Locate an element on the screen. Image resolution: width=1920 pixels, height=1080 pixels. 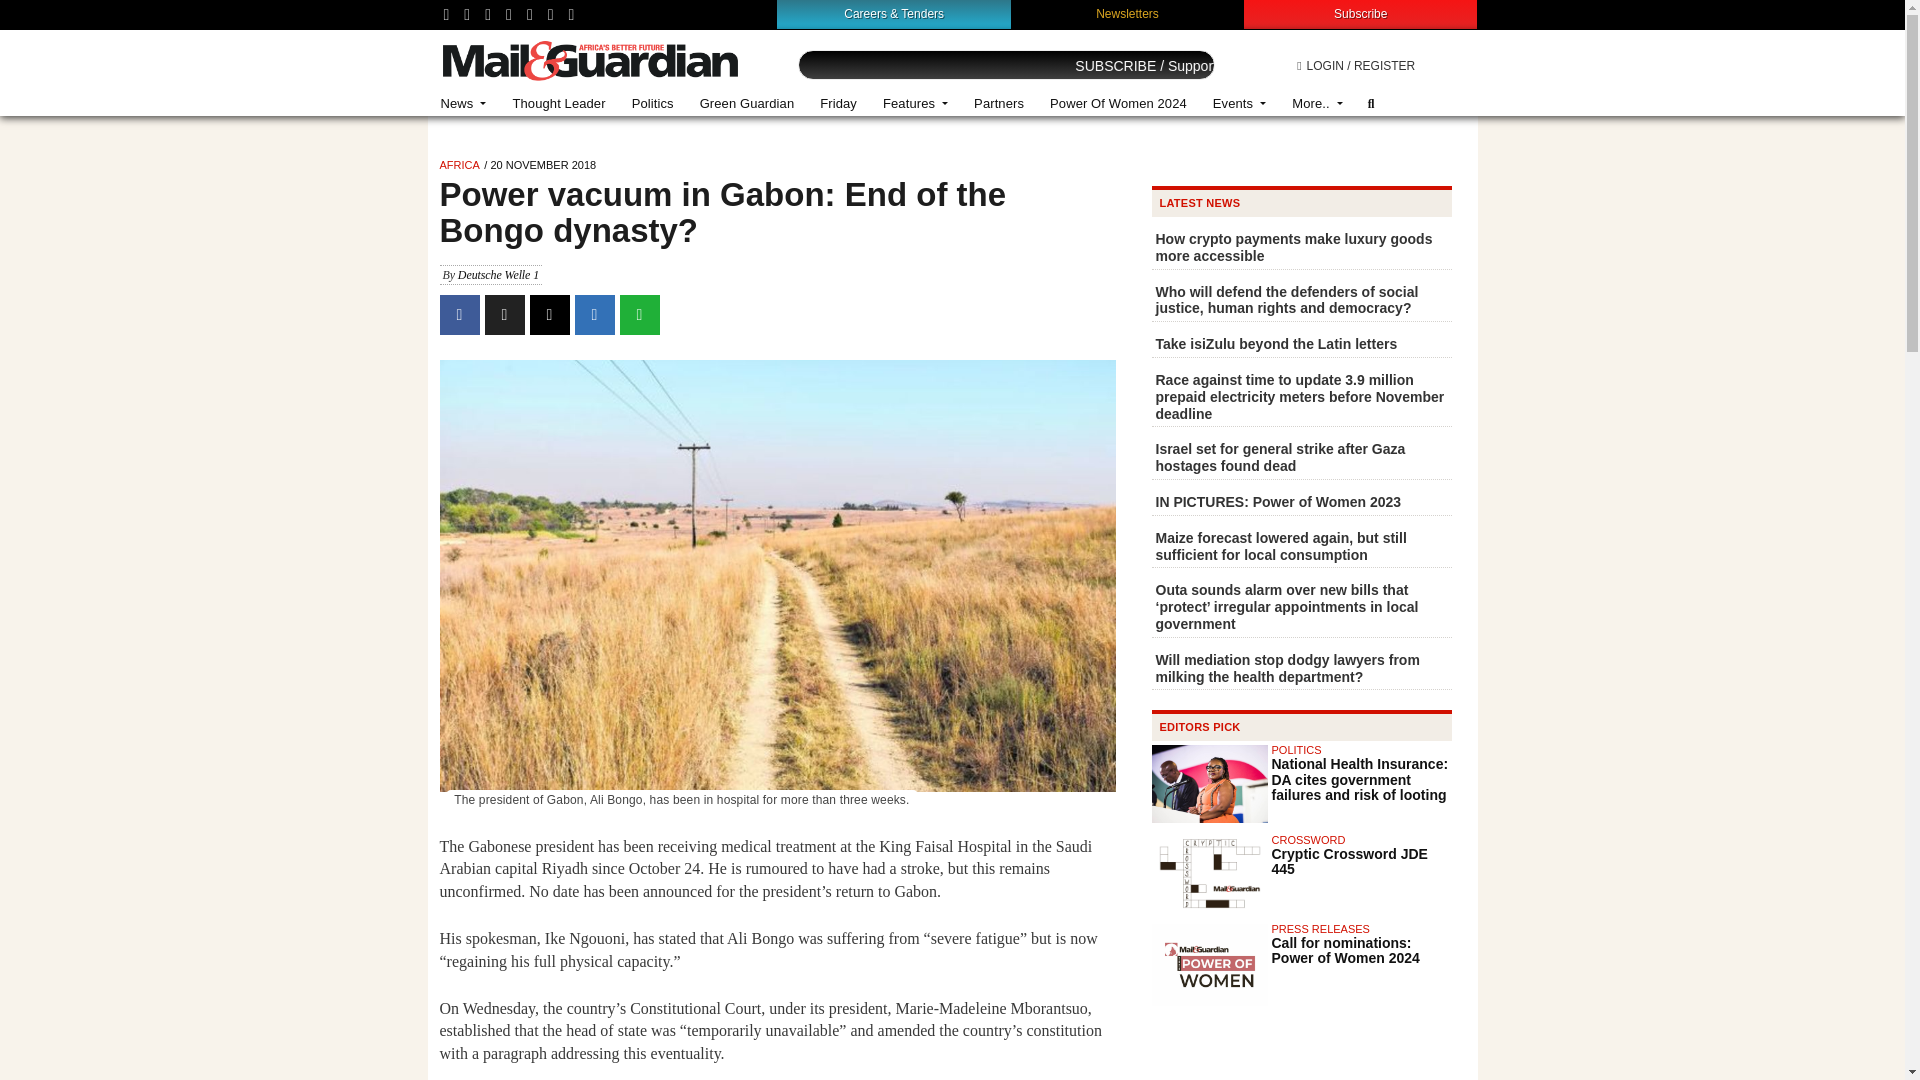
Newsletters is located at coordinates (1128, 13).